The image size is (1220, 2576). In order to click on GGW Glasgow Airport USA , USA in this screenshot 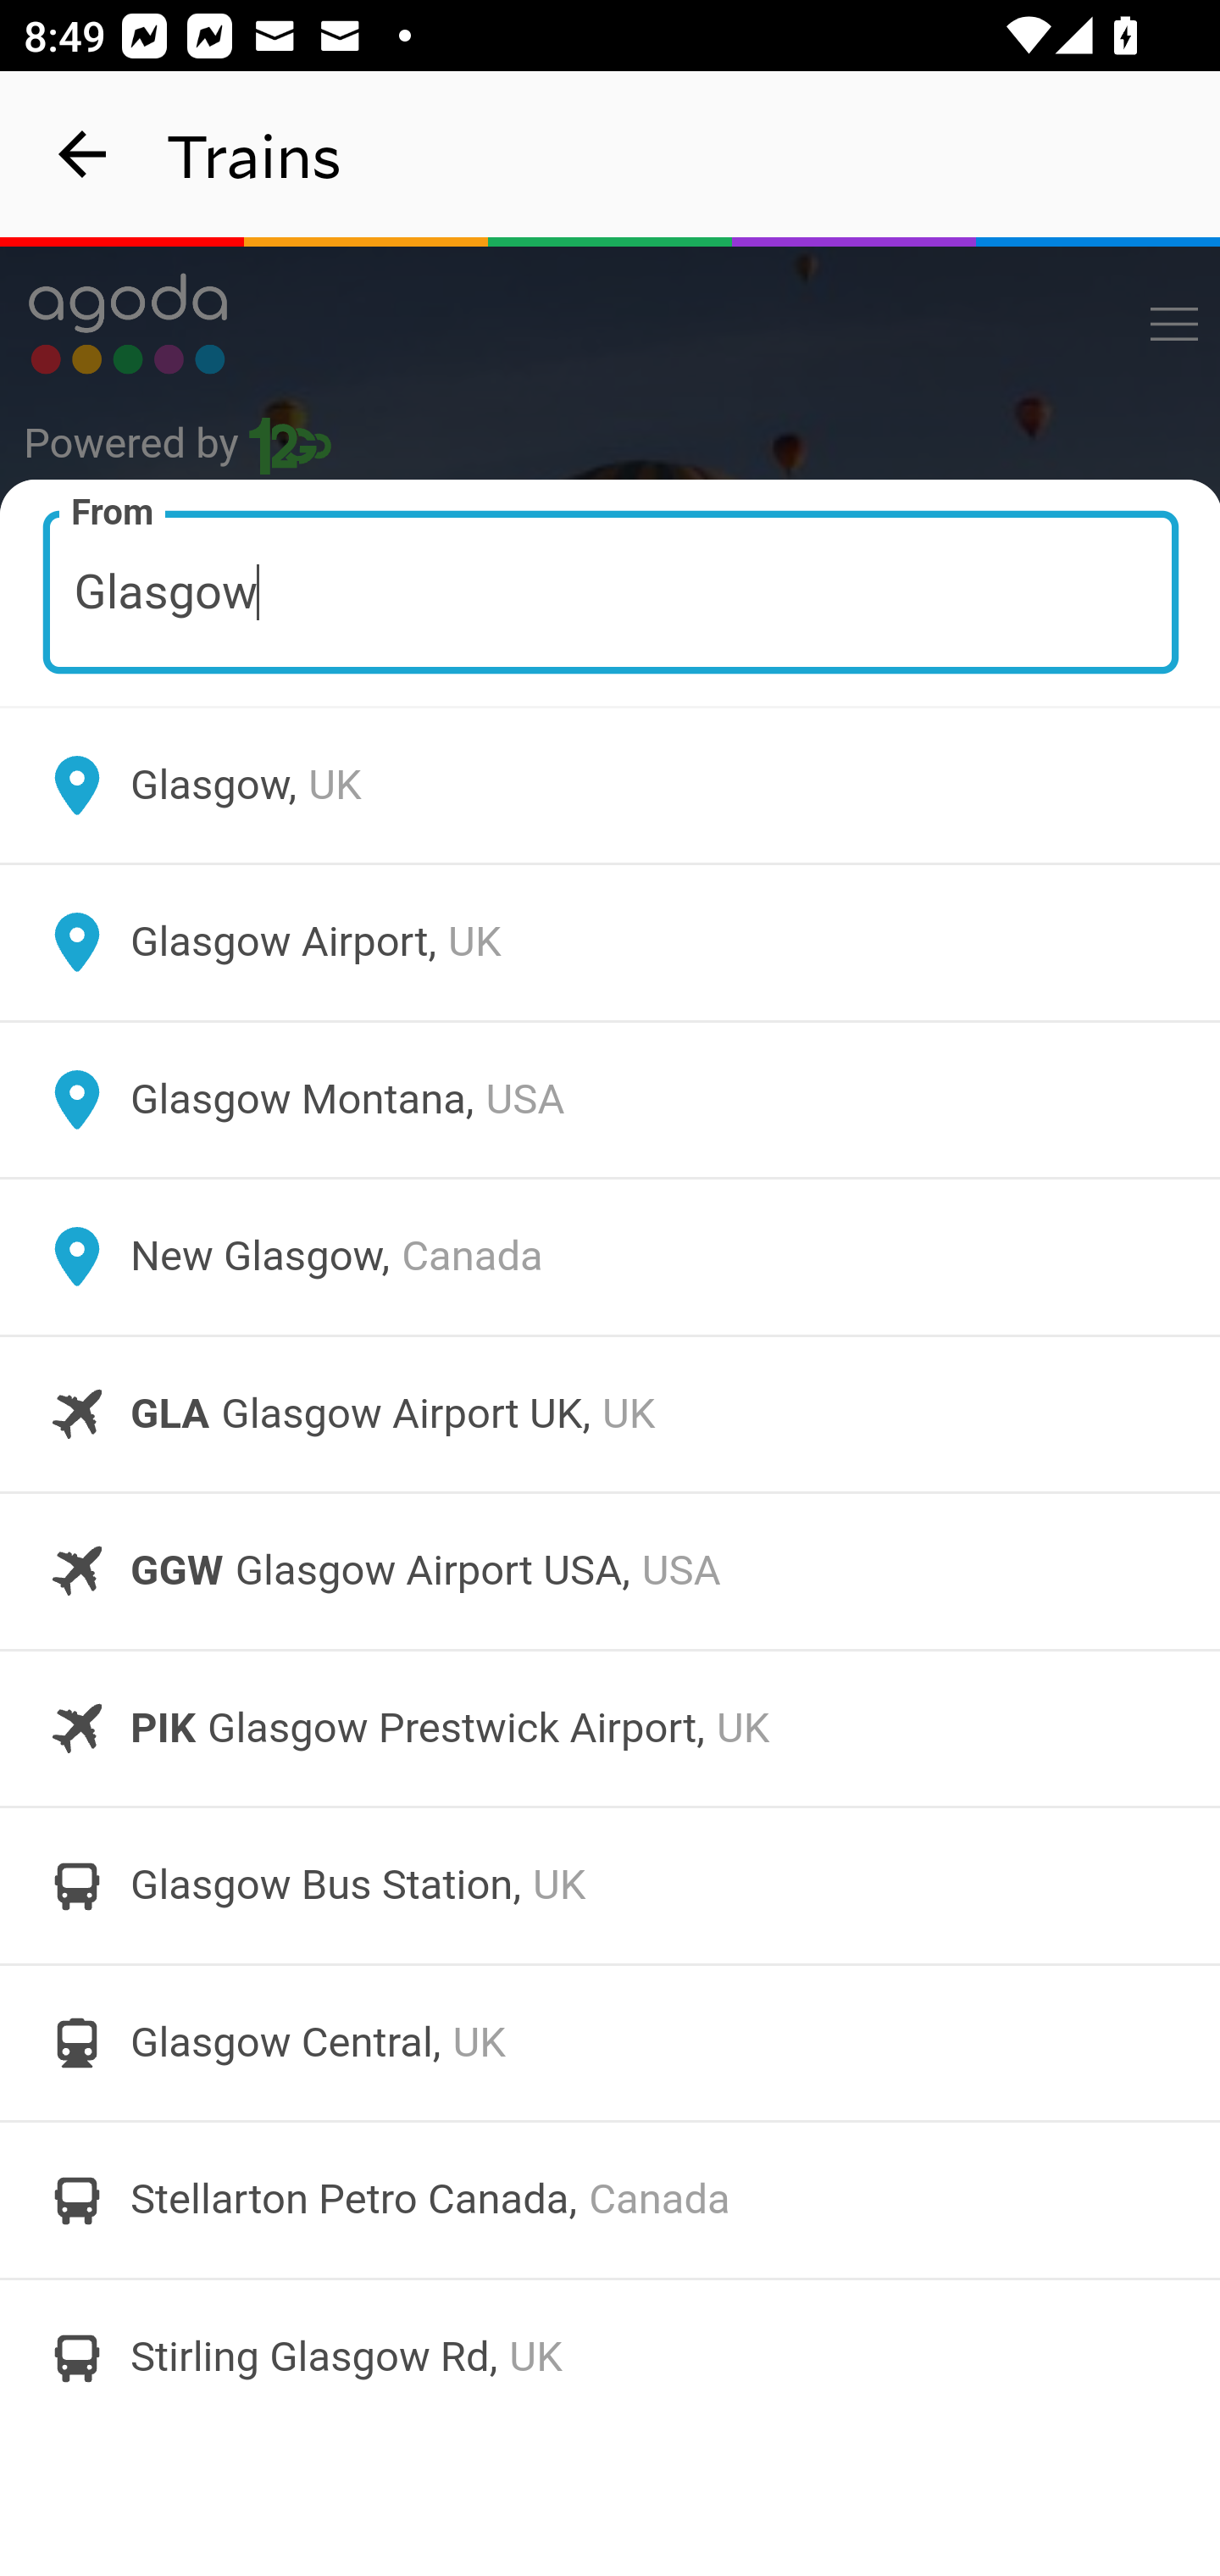, I will do `click(610, 1571)`.